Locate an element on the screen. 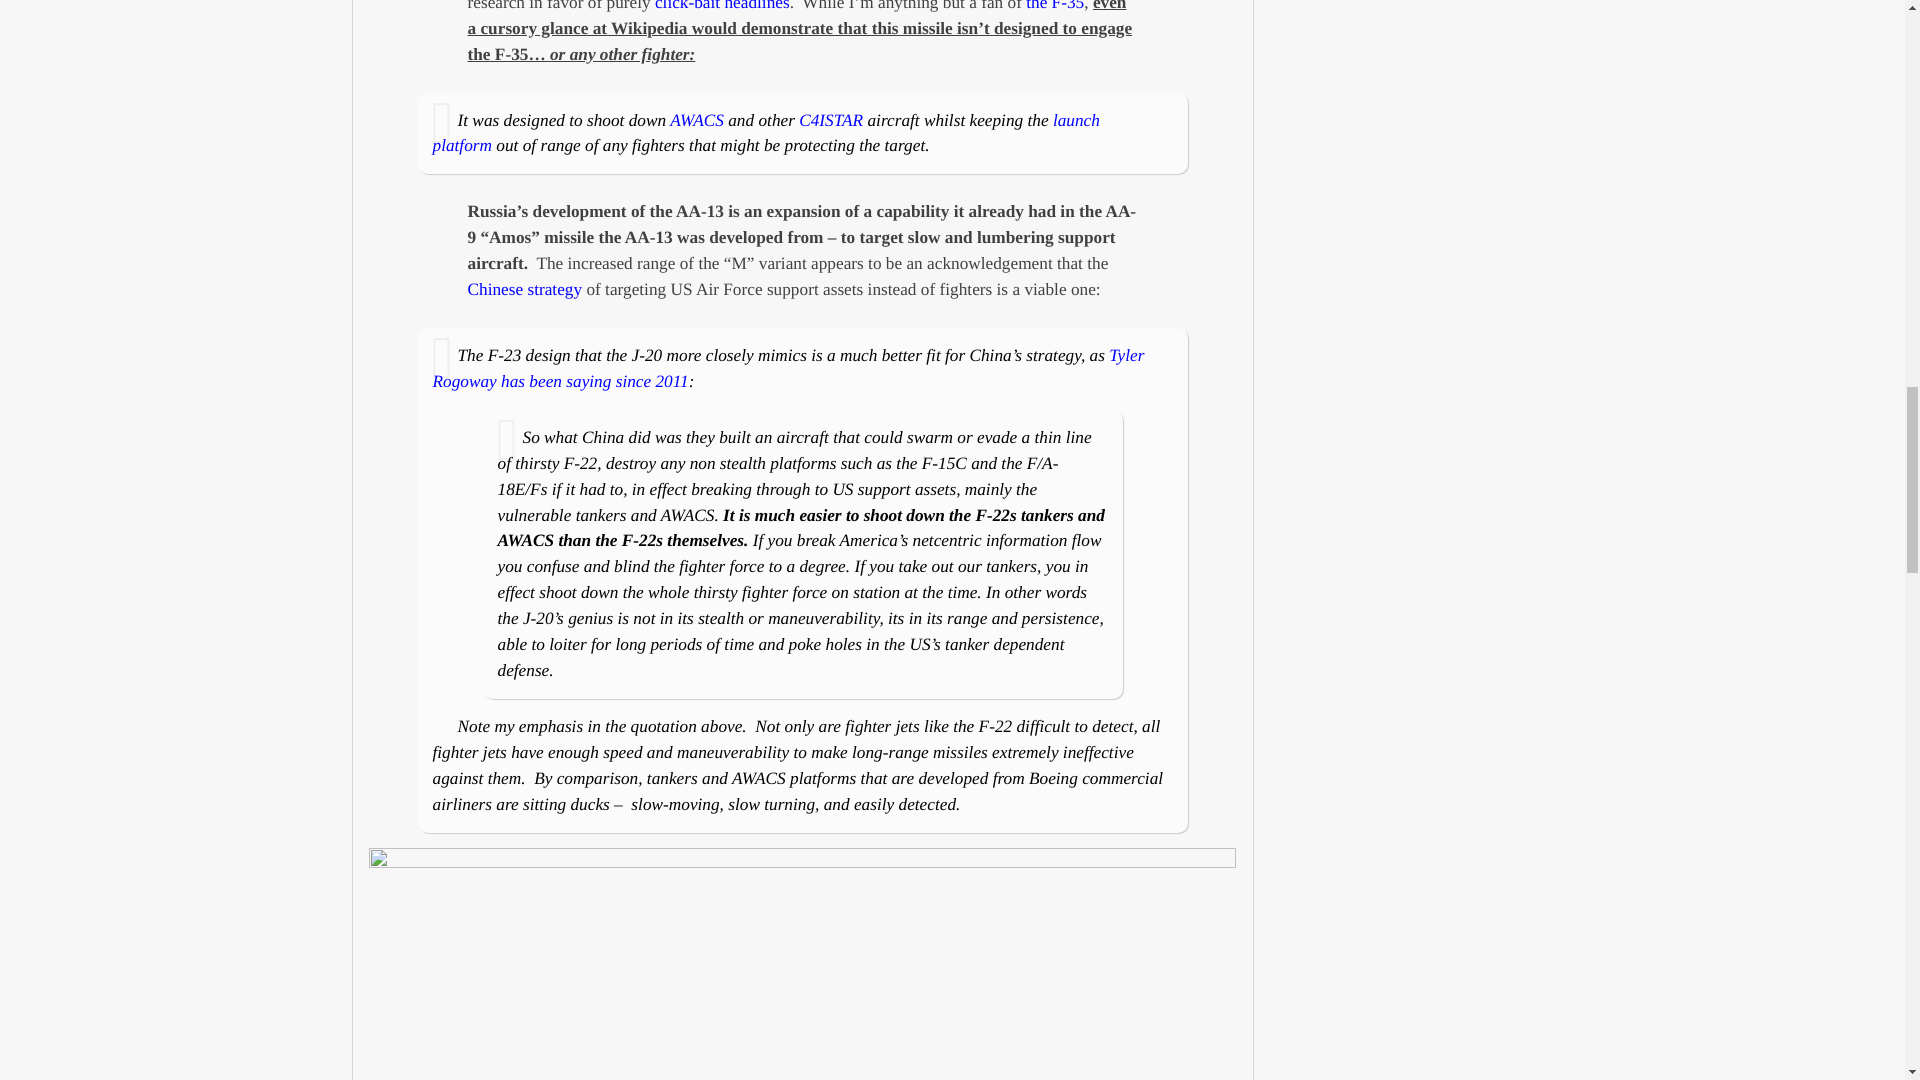  AWACS is located at coordinates (696, 120).